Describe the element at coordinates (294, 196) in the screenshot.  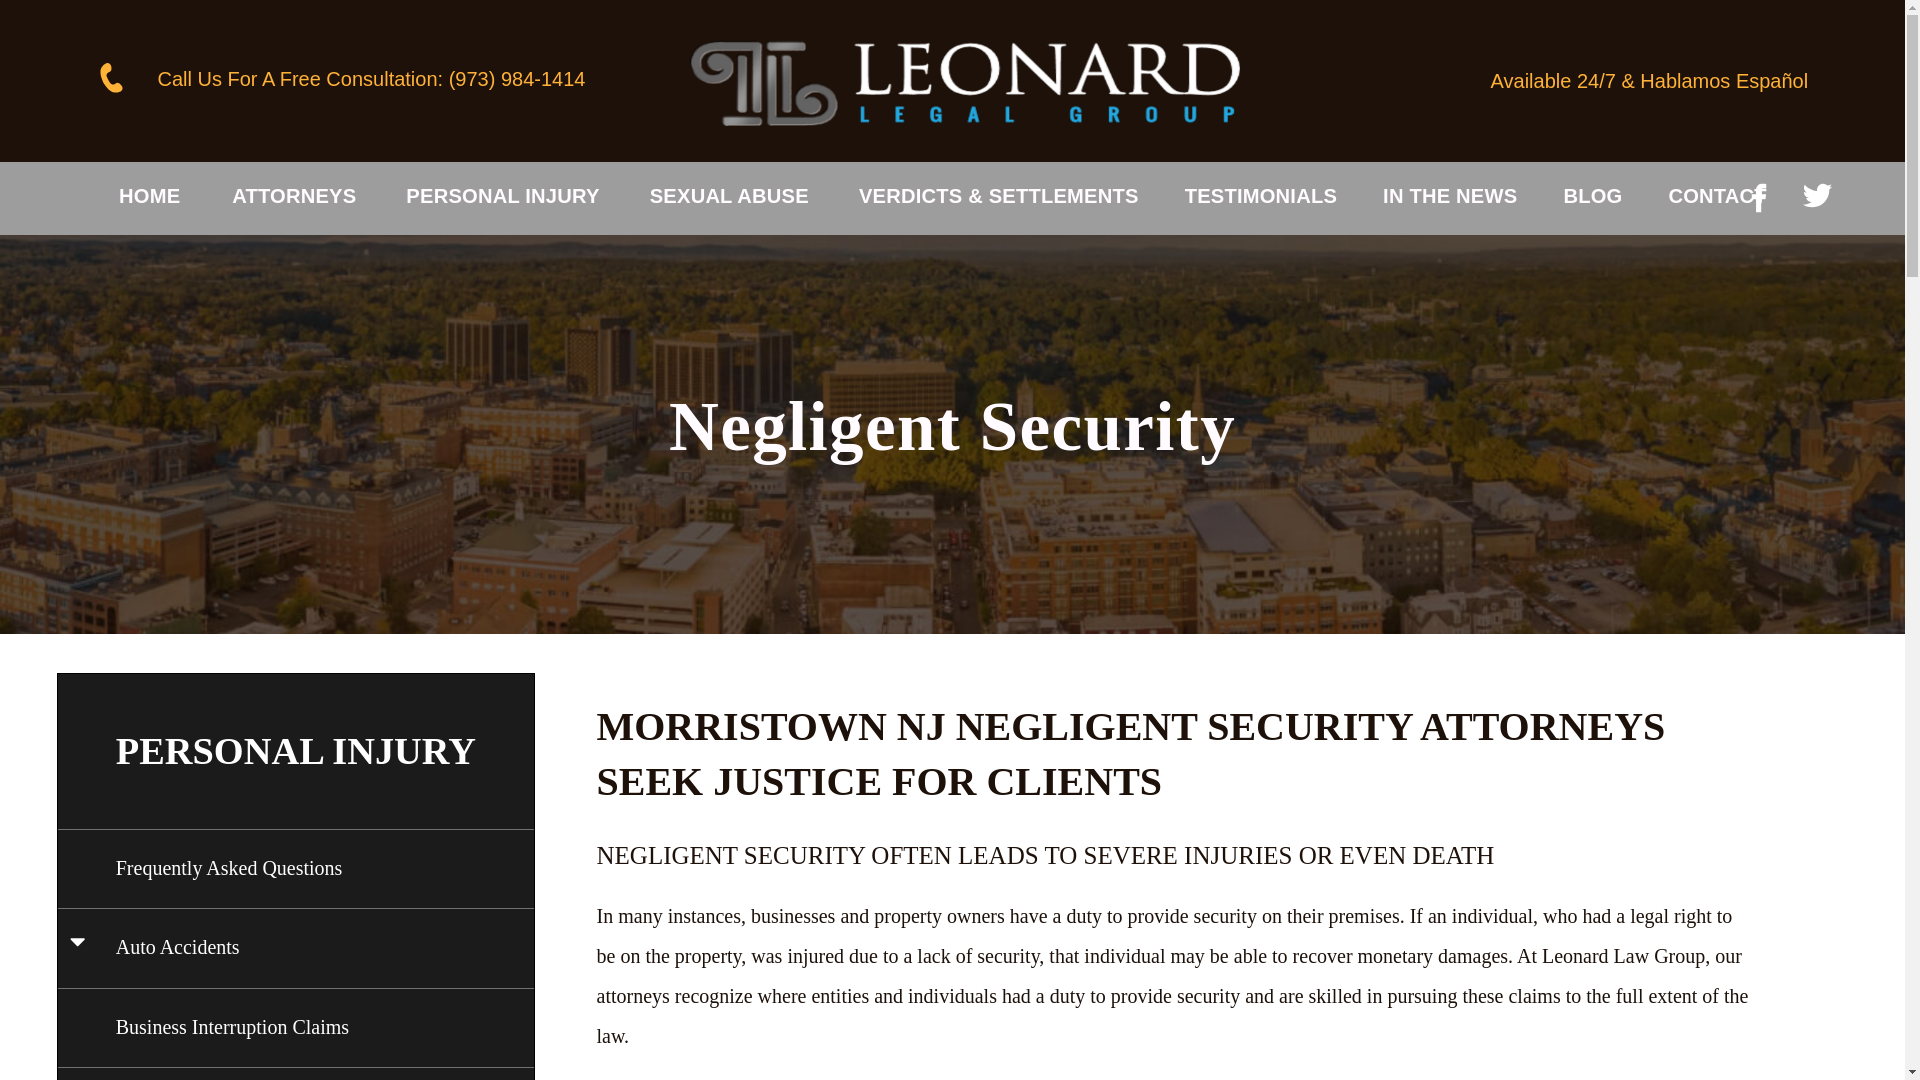
I see `ATTORNEYS` at that location.